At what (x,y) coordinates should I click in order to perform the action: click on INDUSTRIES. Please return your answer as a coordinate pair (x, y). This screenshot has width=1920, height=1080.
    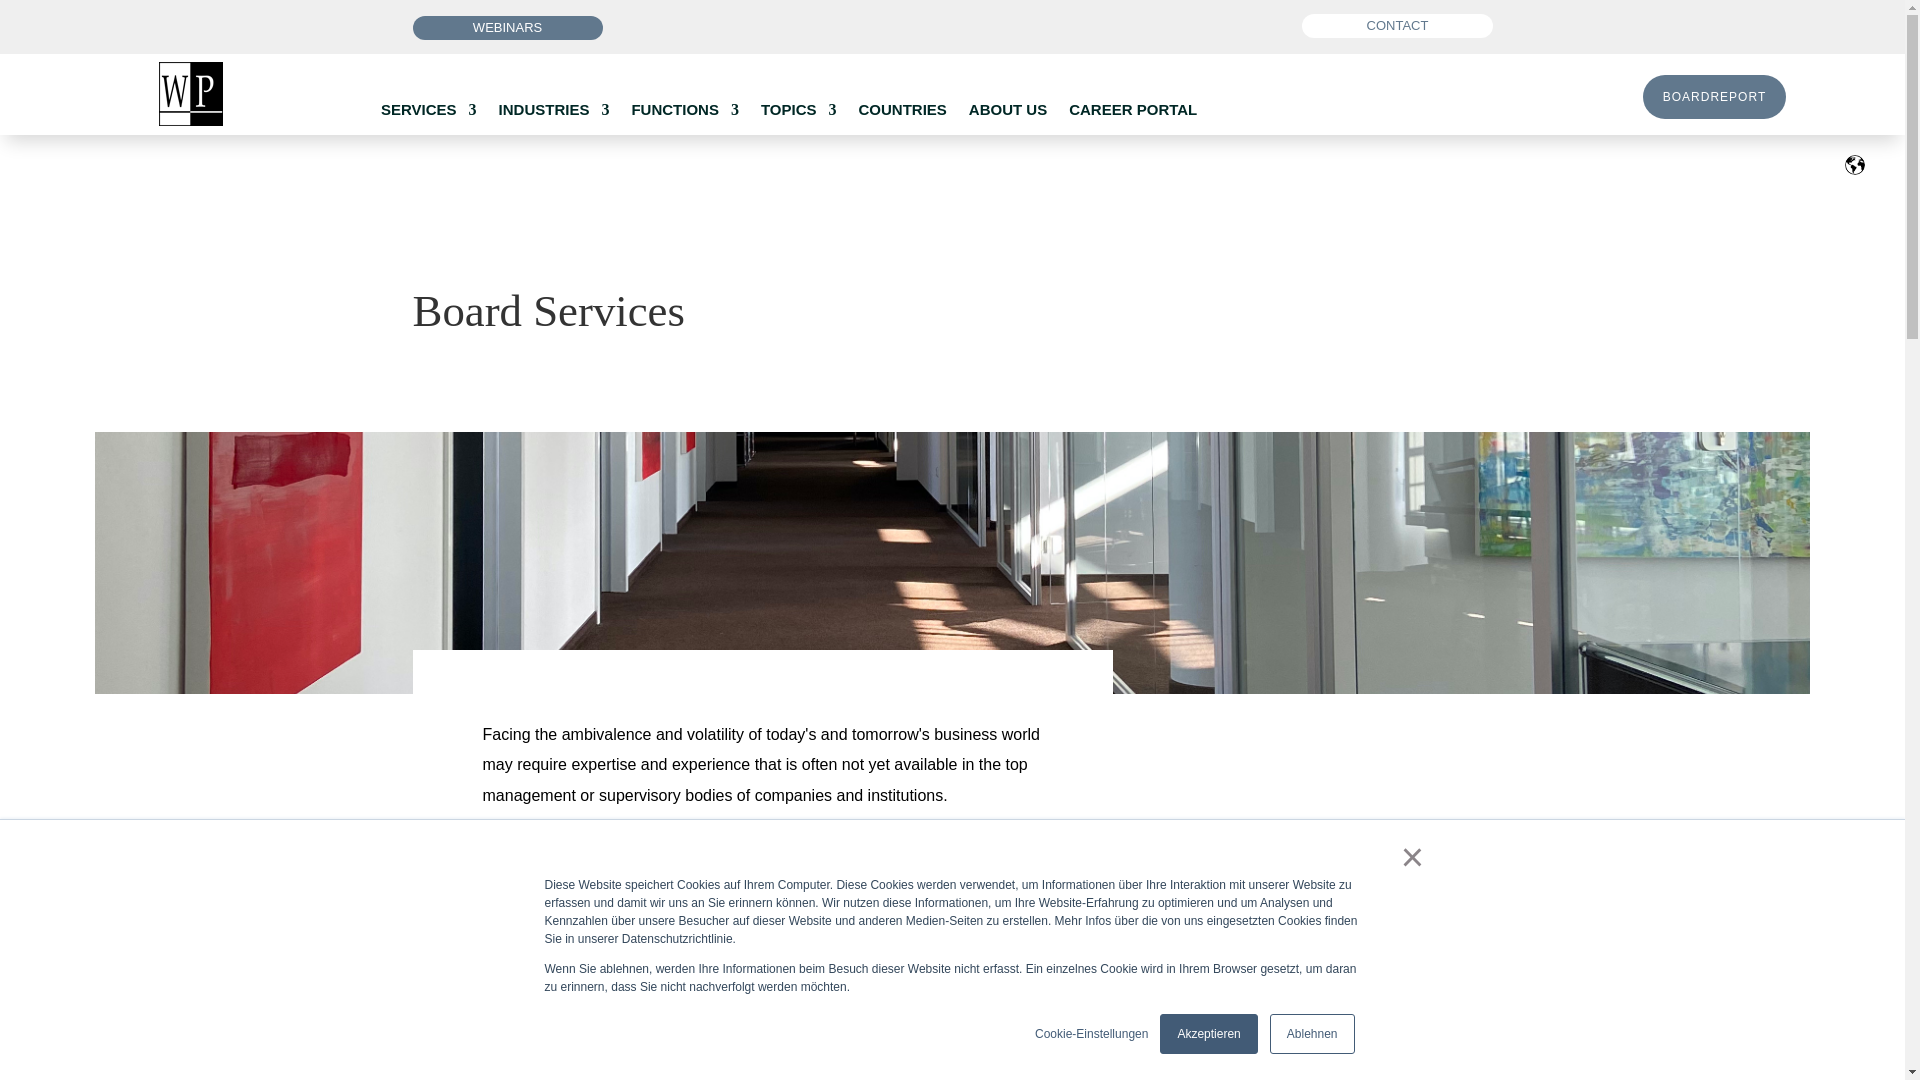
    Looking at the image, I should click on (554, 114).